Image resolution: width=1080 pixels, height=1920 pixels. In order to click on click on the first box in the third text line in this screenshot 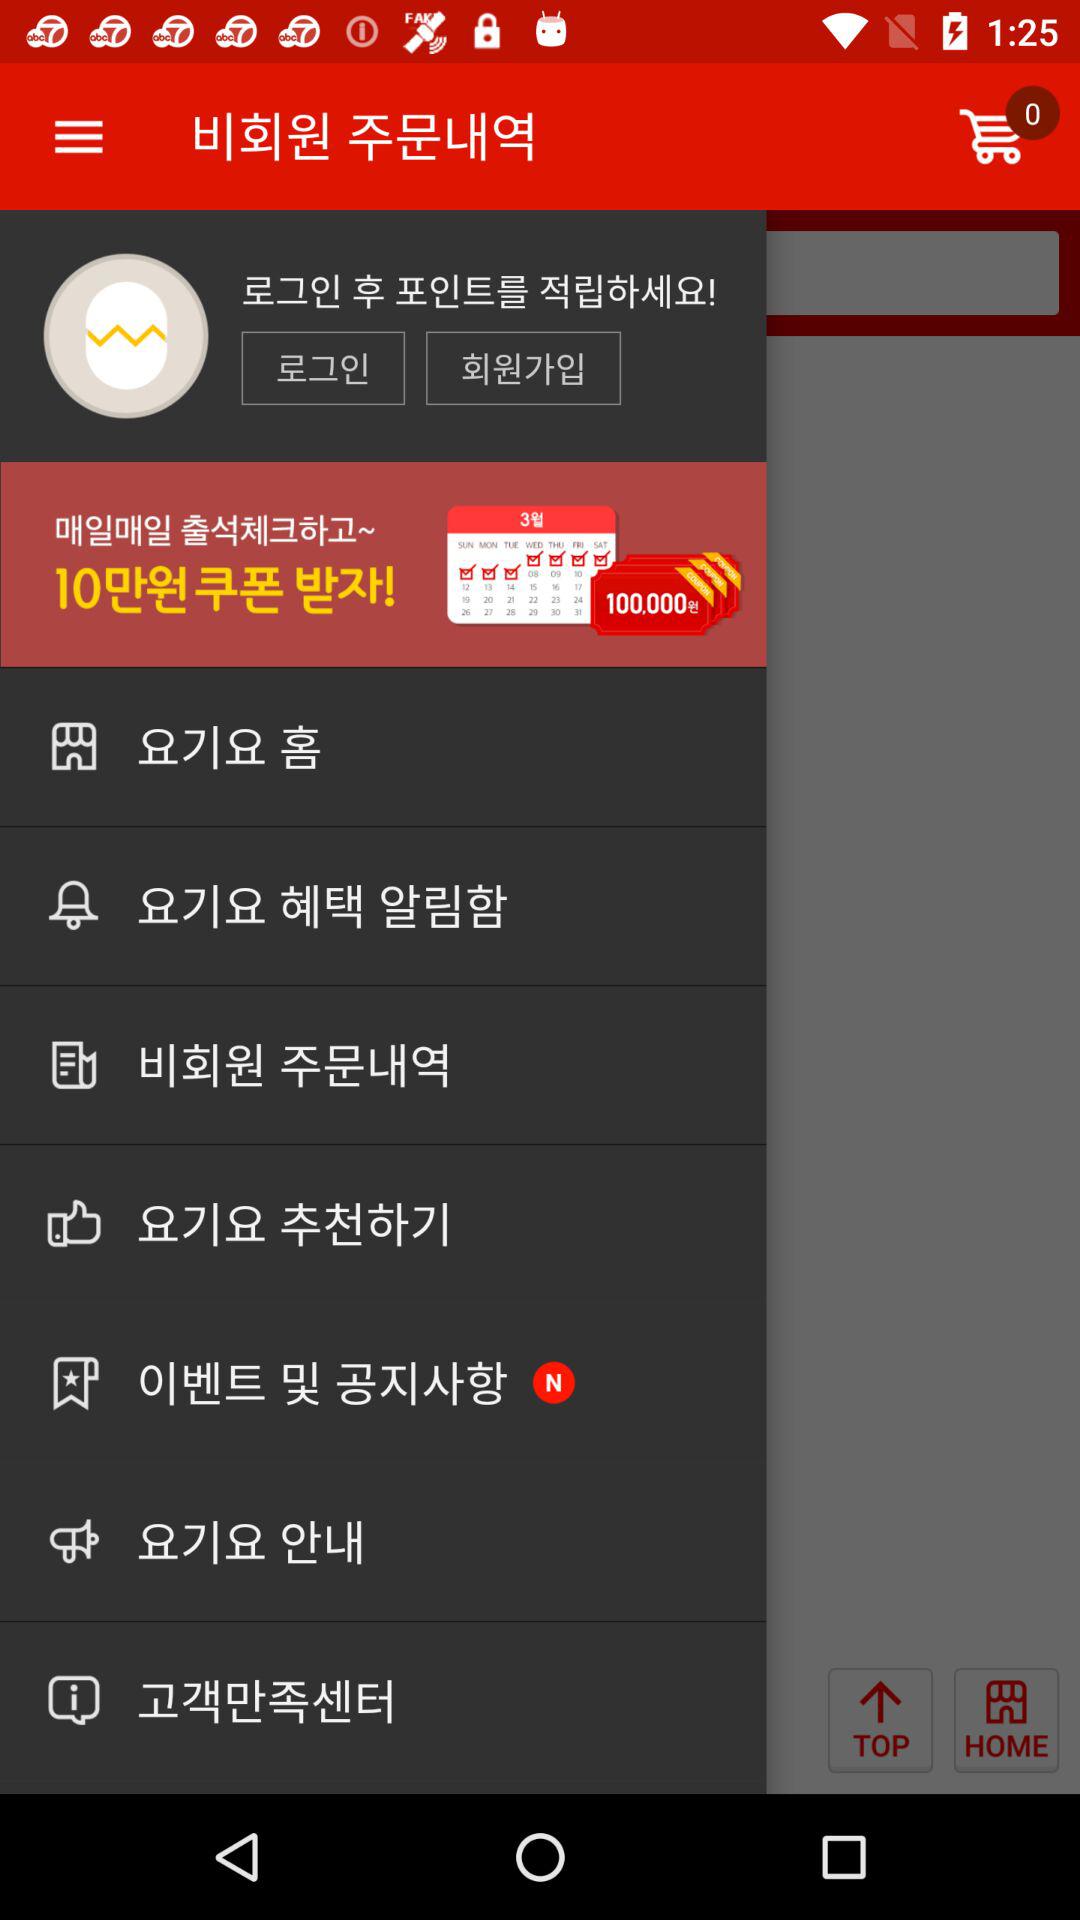, I will do `click(323, 368)`.